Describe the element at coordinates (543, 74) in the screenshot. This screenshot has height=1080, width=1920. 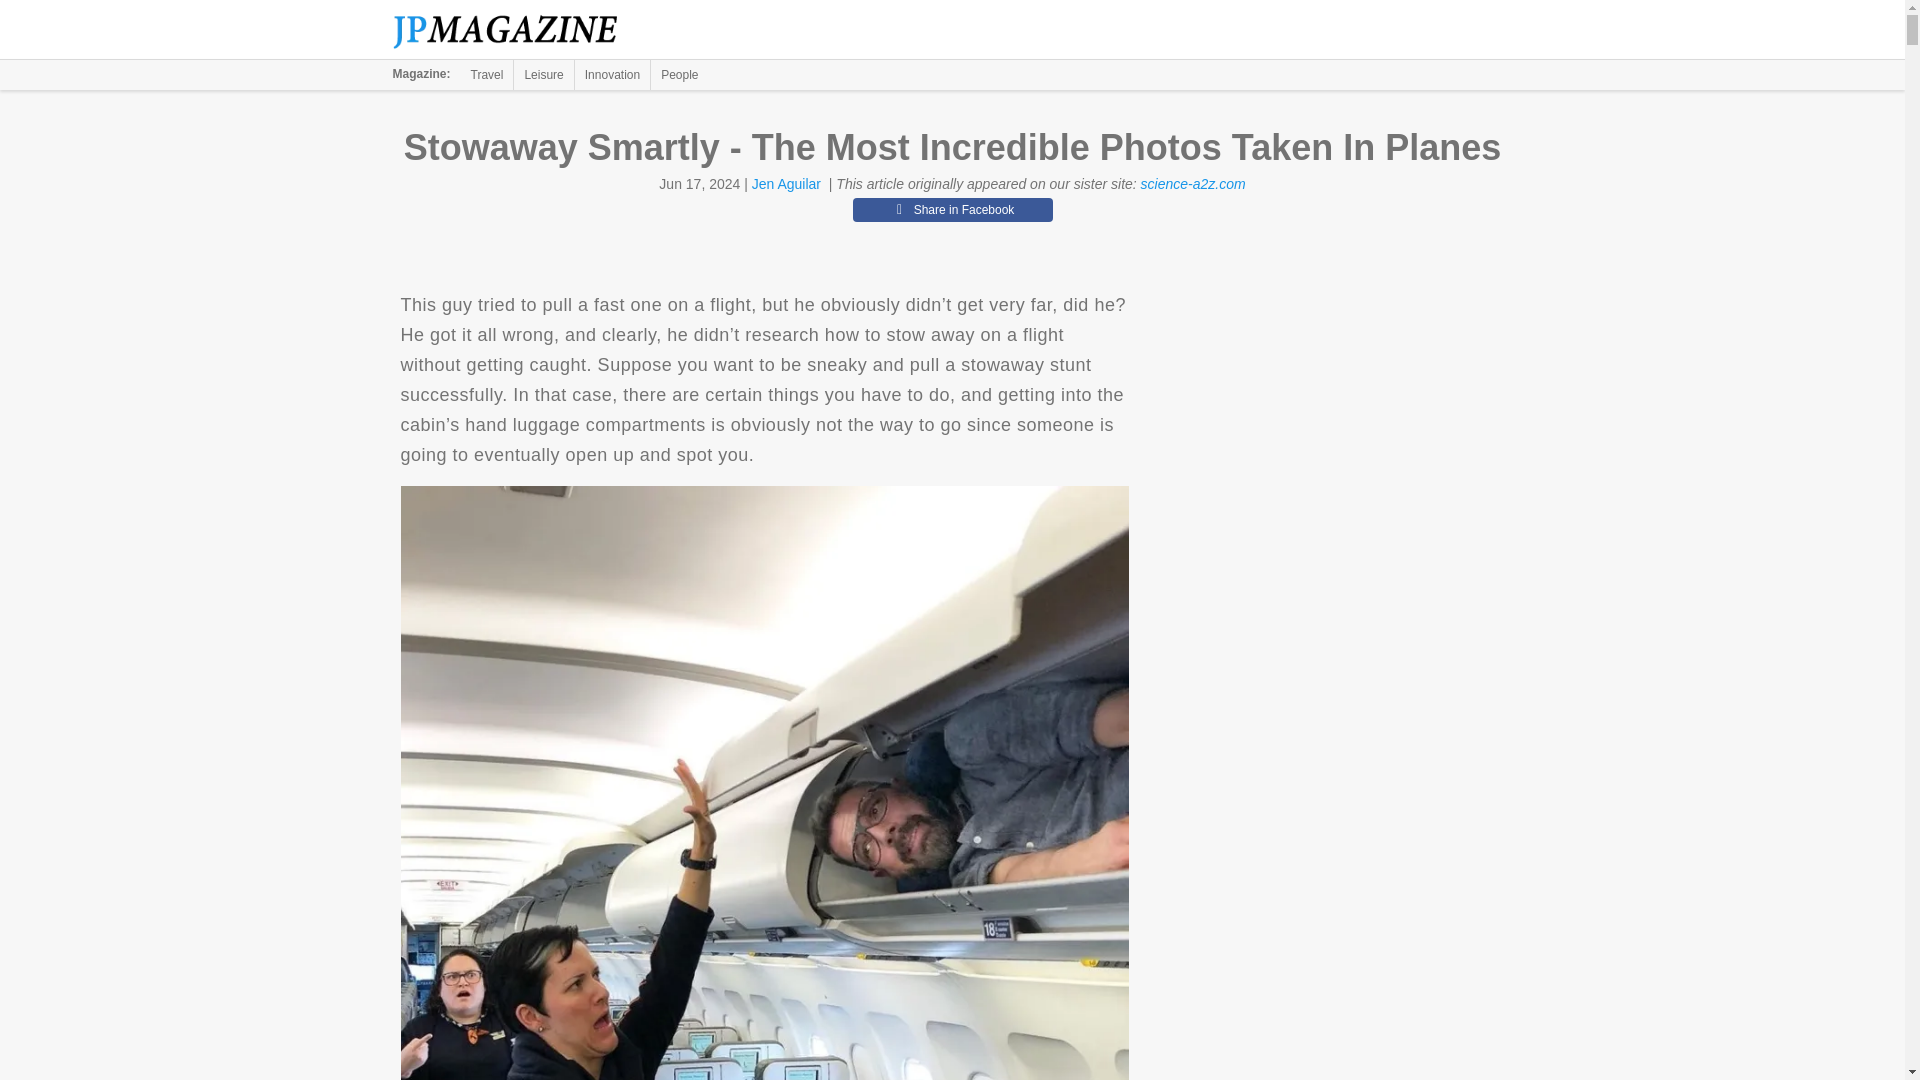
I see `Leisure` at that location.